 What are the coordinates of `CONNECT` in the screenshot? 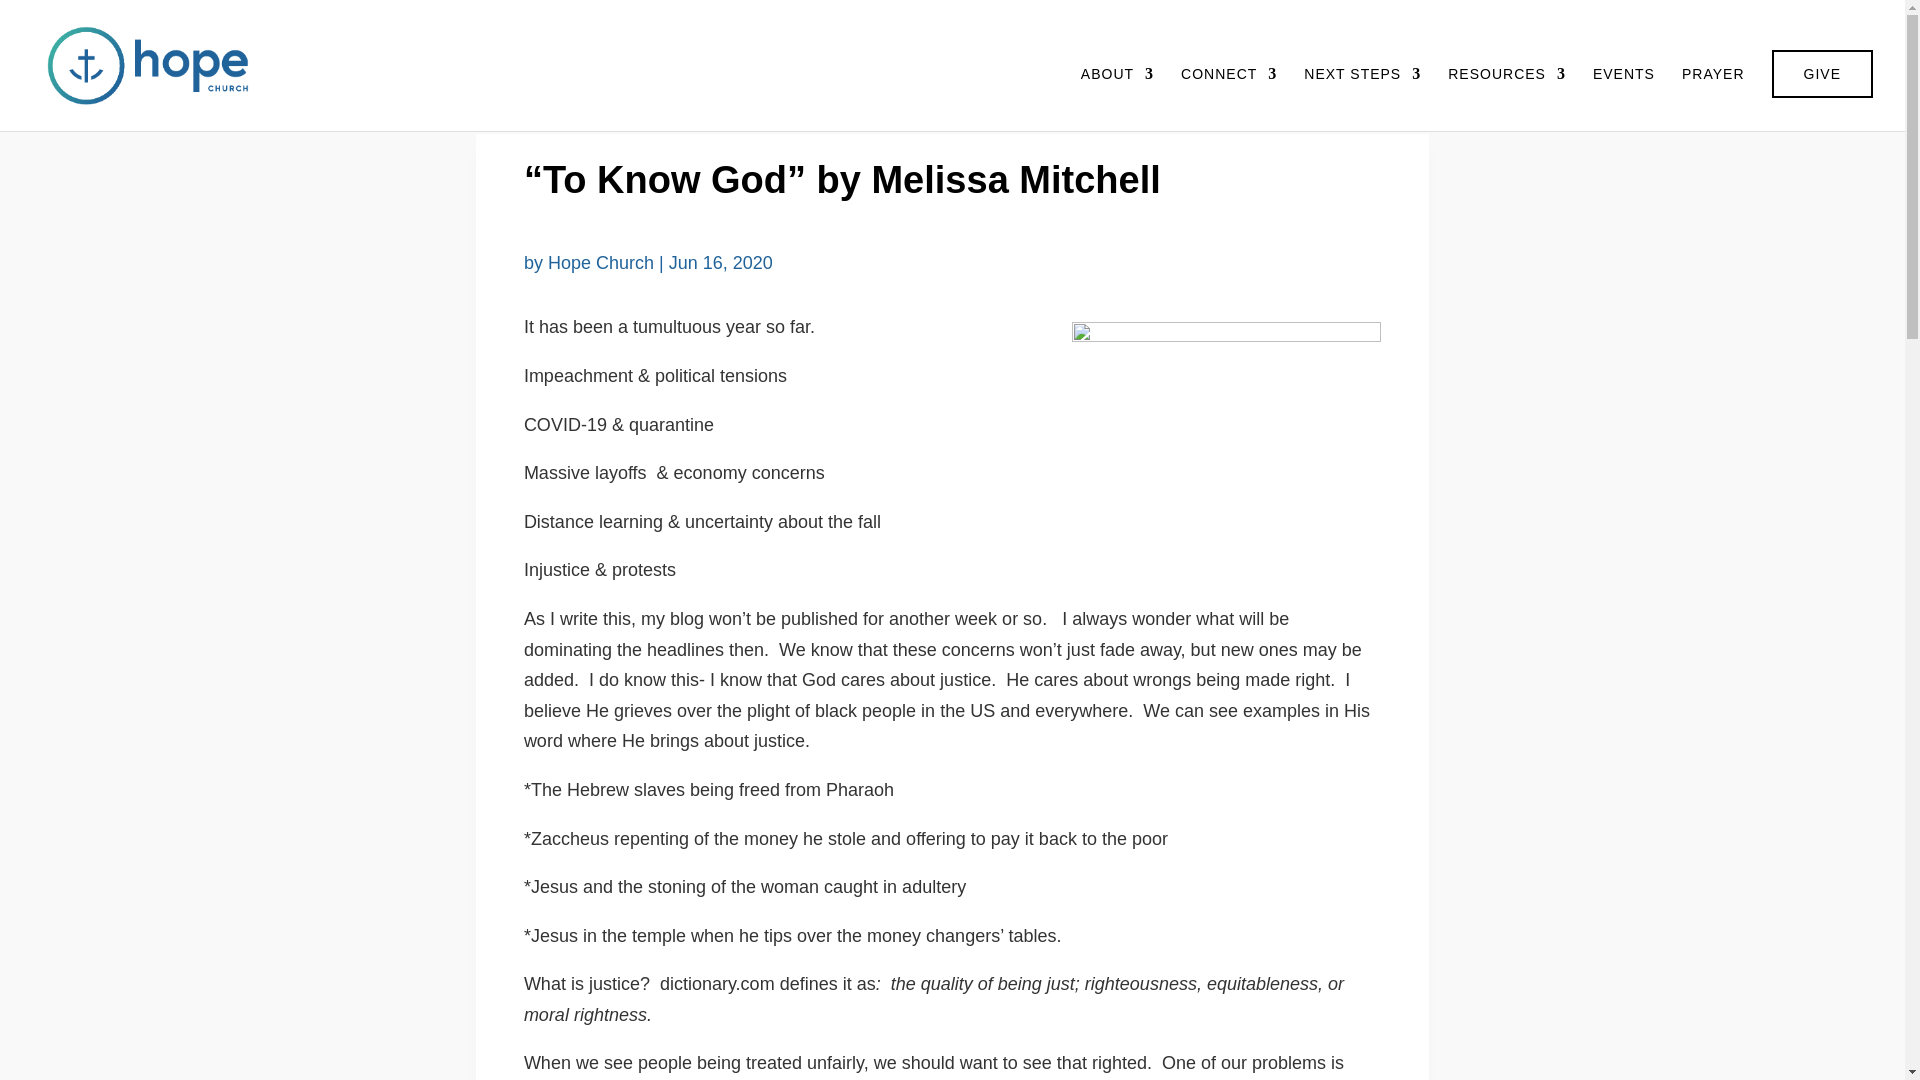 It's located at (1228, 98).